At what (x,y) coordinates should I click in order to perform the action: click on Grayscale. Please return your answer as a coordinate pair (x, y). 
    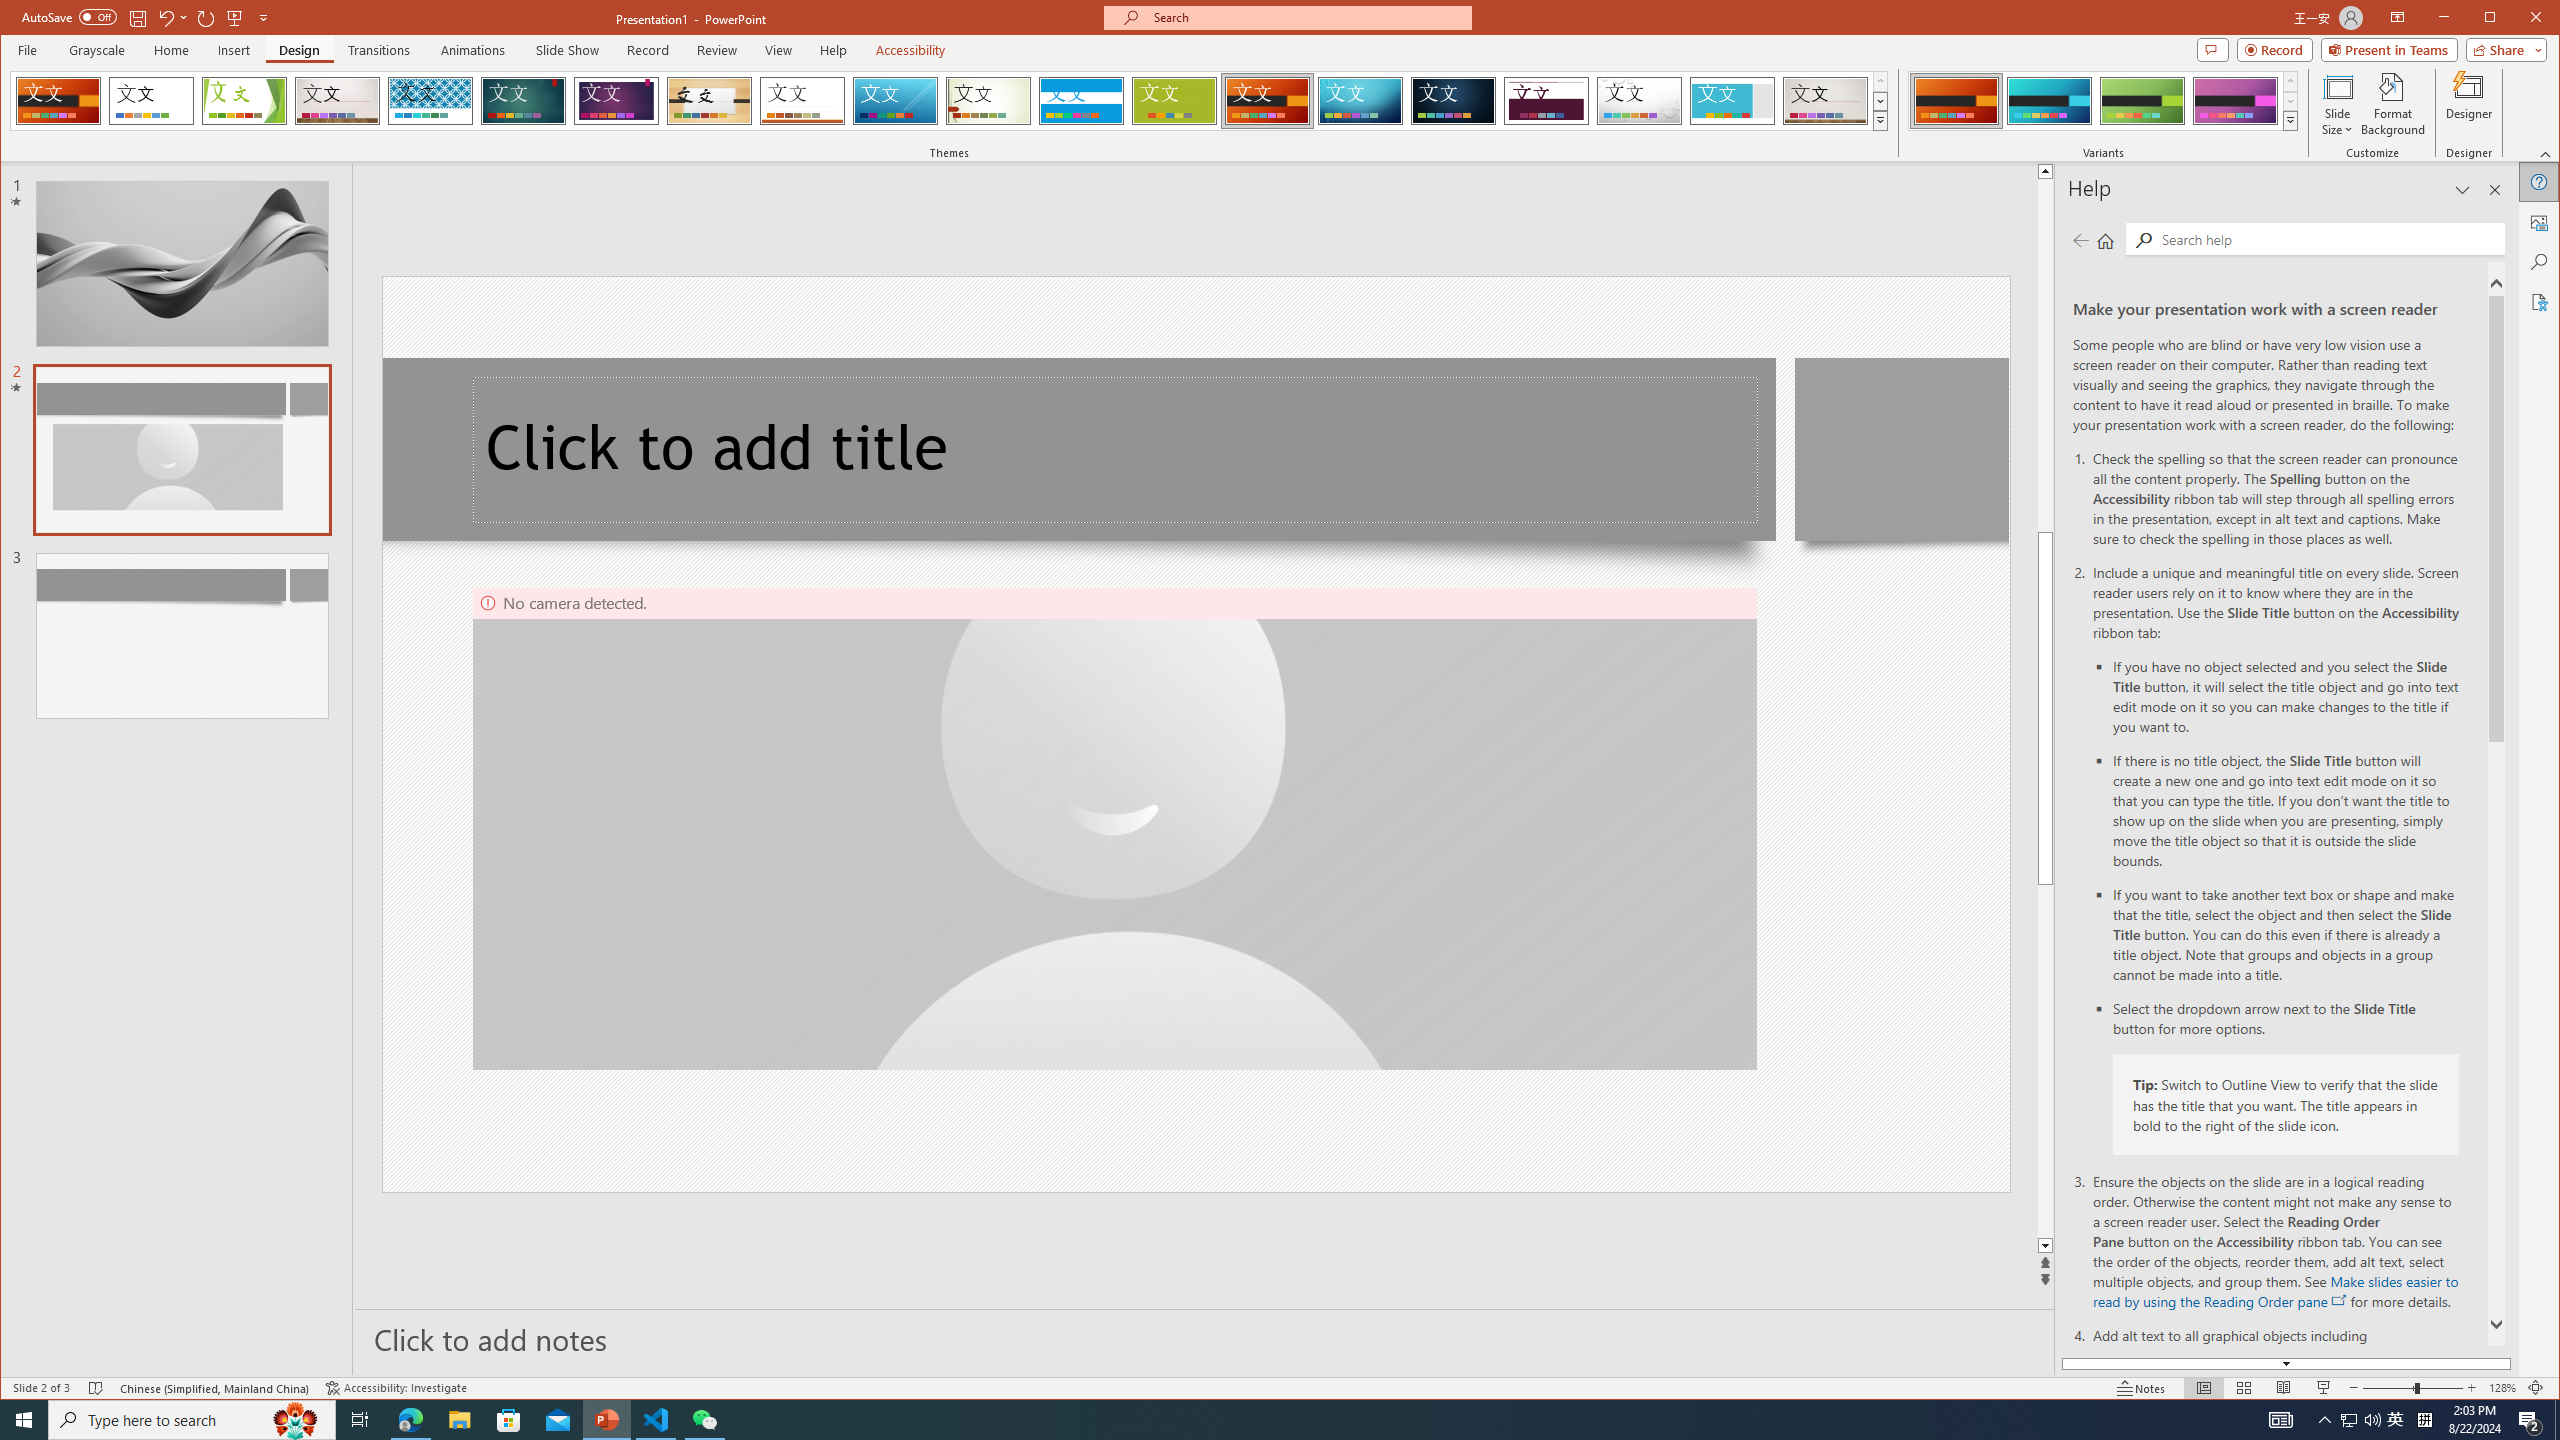
    Looking at the image, I should click on (97, 50).